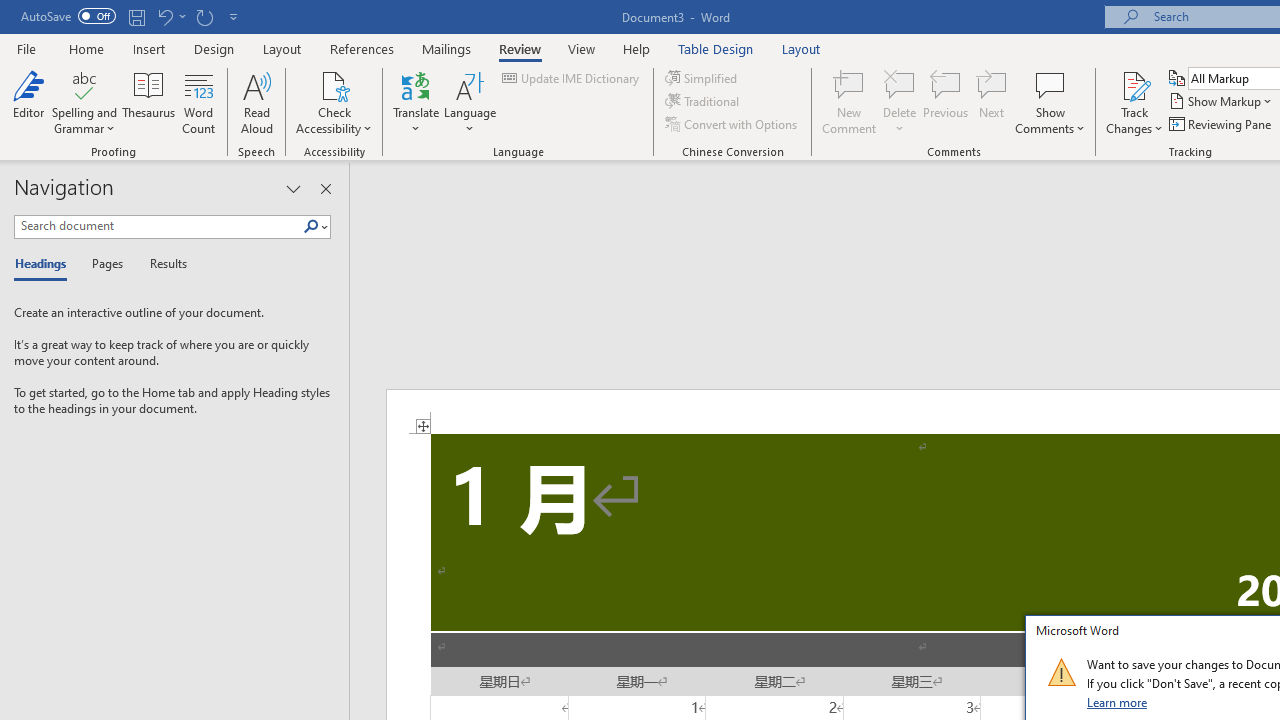  I want to click on Track Changes, so click(1134, 84).